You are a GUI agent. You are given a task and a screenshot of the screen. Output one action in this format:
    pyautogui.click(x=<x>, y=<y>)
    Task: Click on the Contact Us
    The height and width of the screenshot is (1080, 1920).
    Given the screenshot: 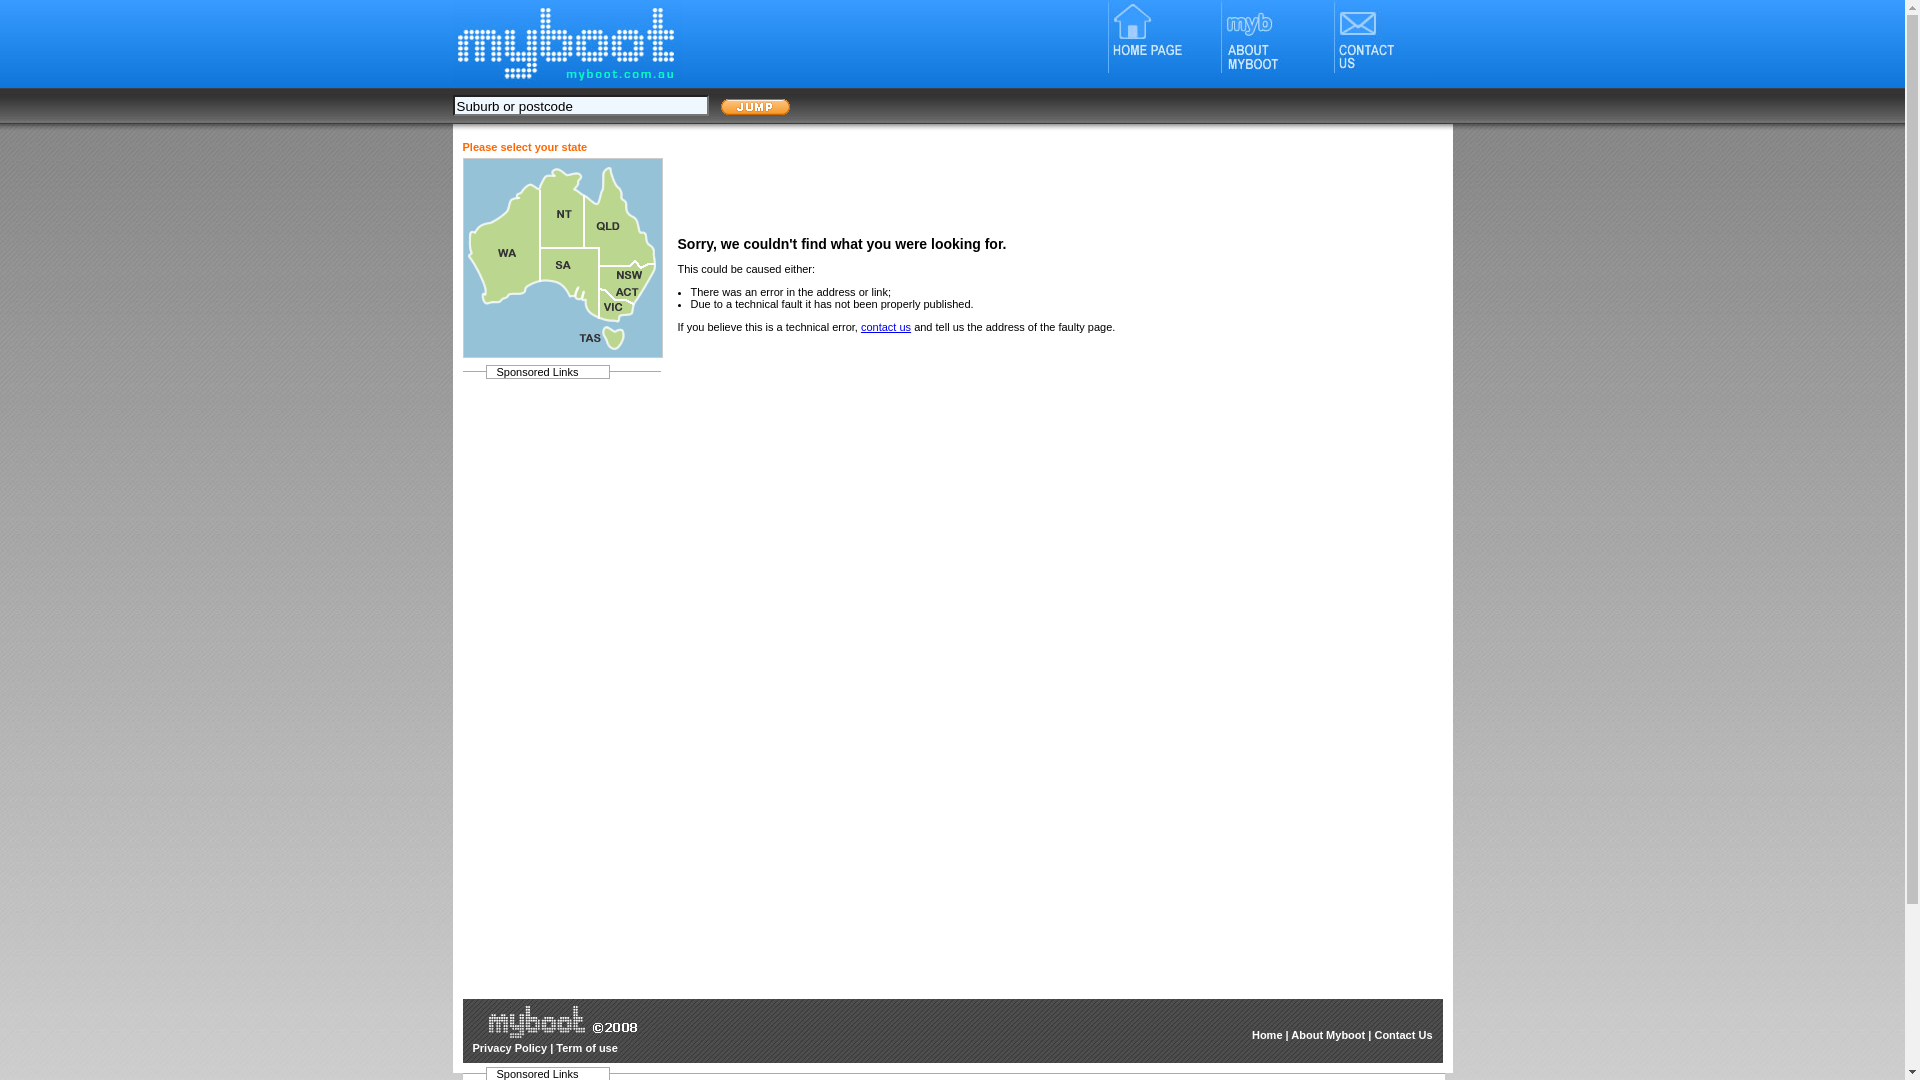 What is the action you would take?
    pyautogui.click(x=1403, y=1035)
    